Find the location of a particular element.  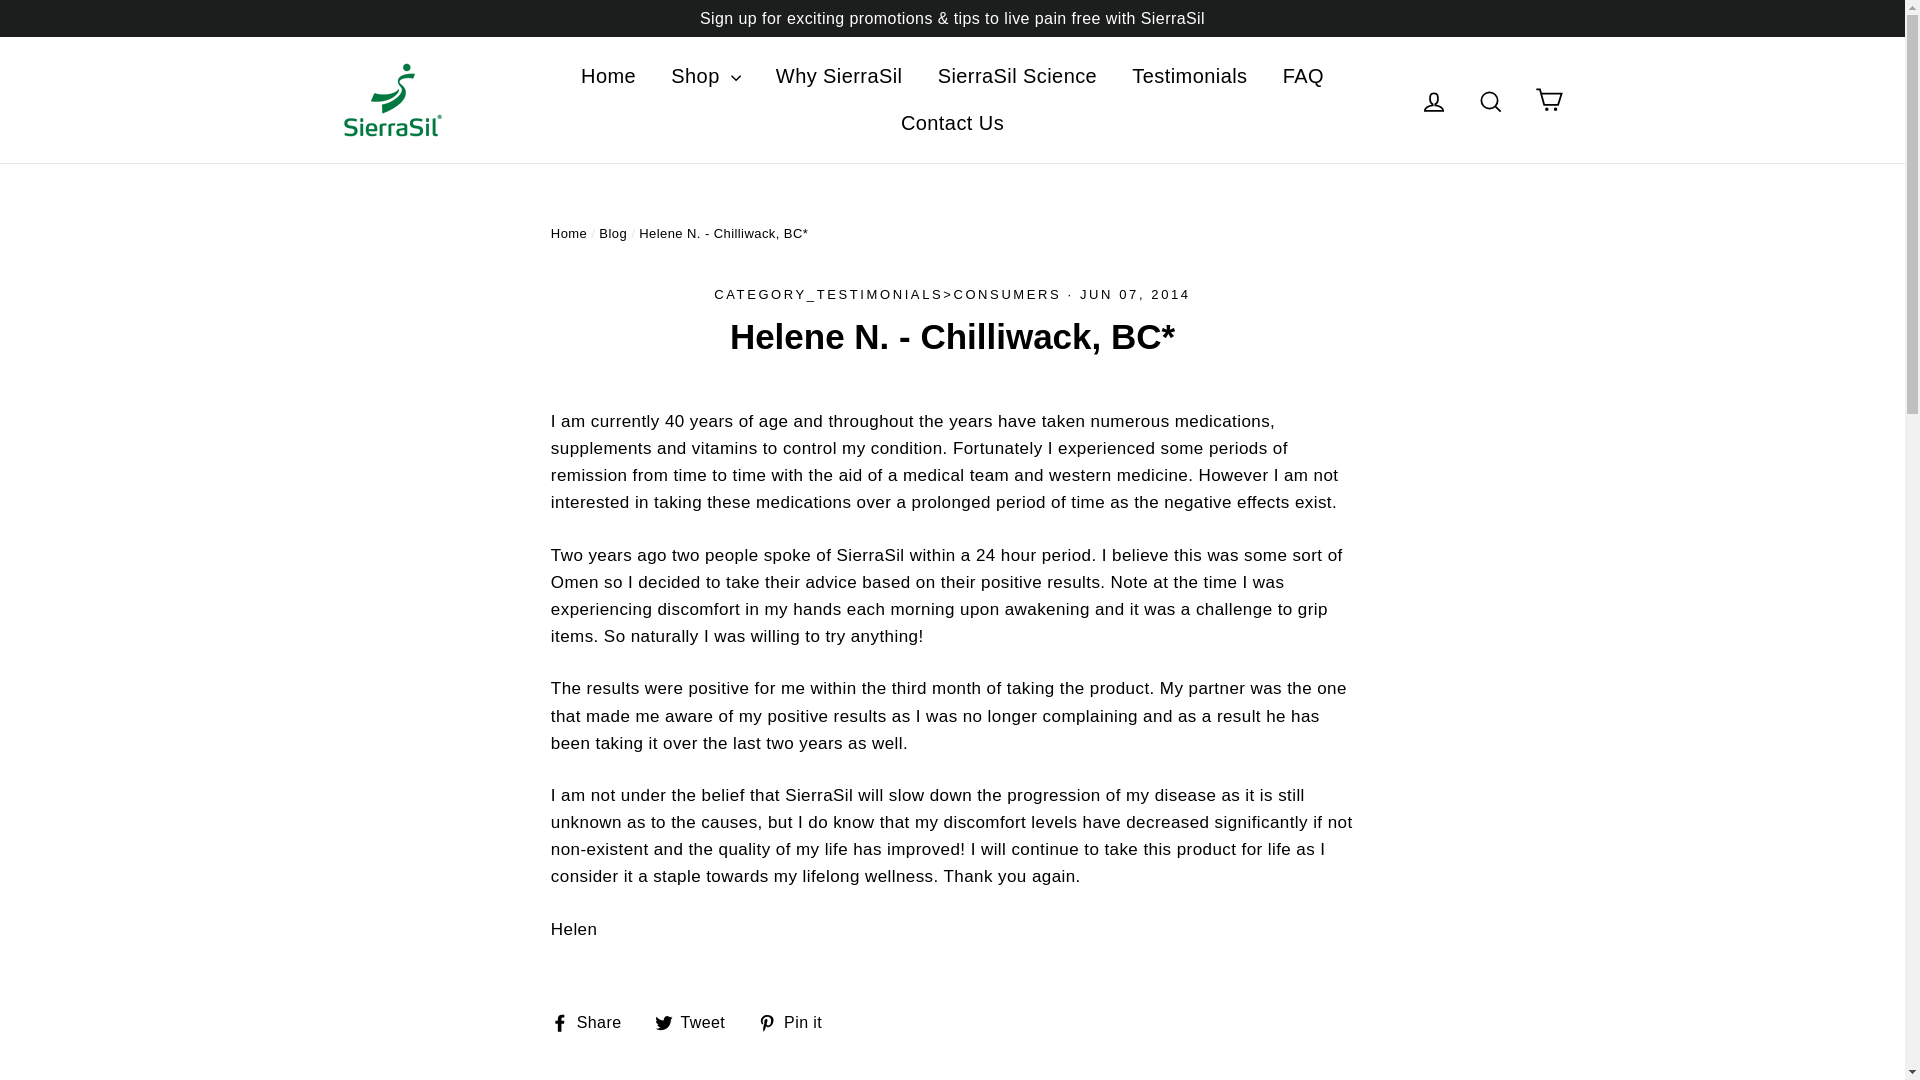

Tweet on Twitter is located at coordinates (698, 1022).